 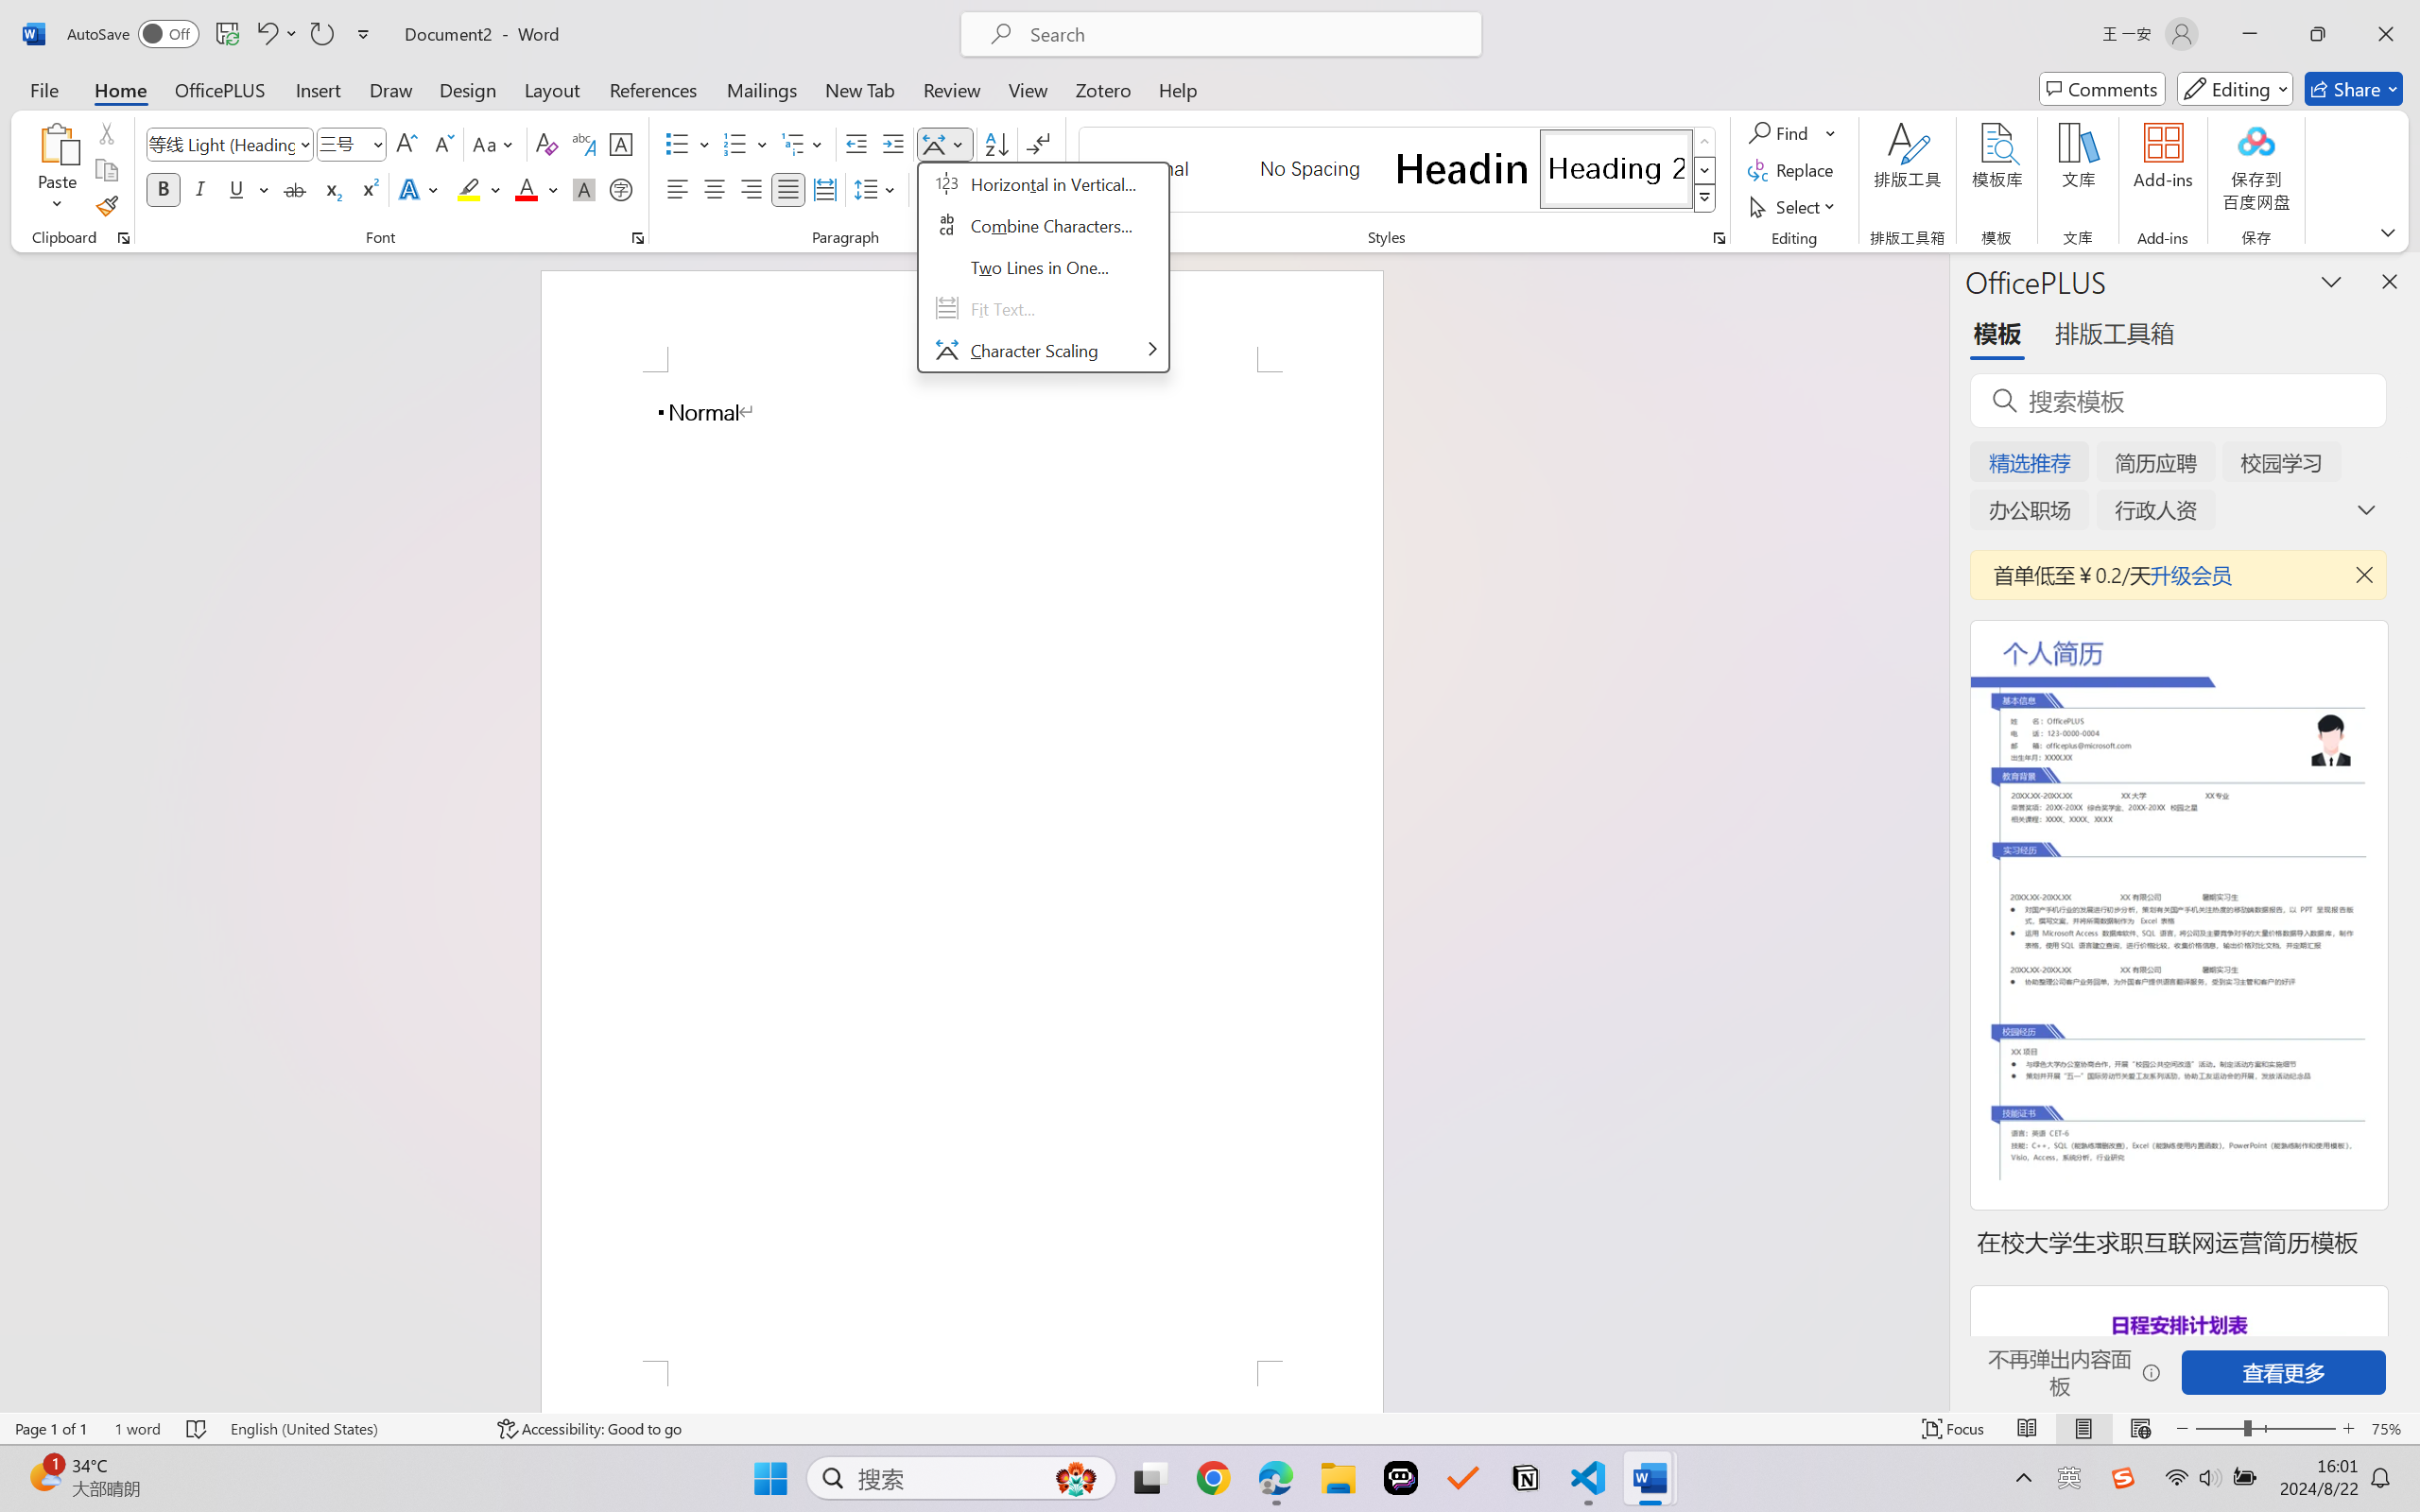 What do you see at coordinates (1044, 267) in the screenshot?
I see `&Asian Layout` at bounding box center [1044, 267].